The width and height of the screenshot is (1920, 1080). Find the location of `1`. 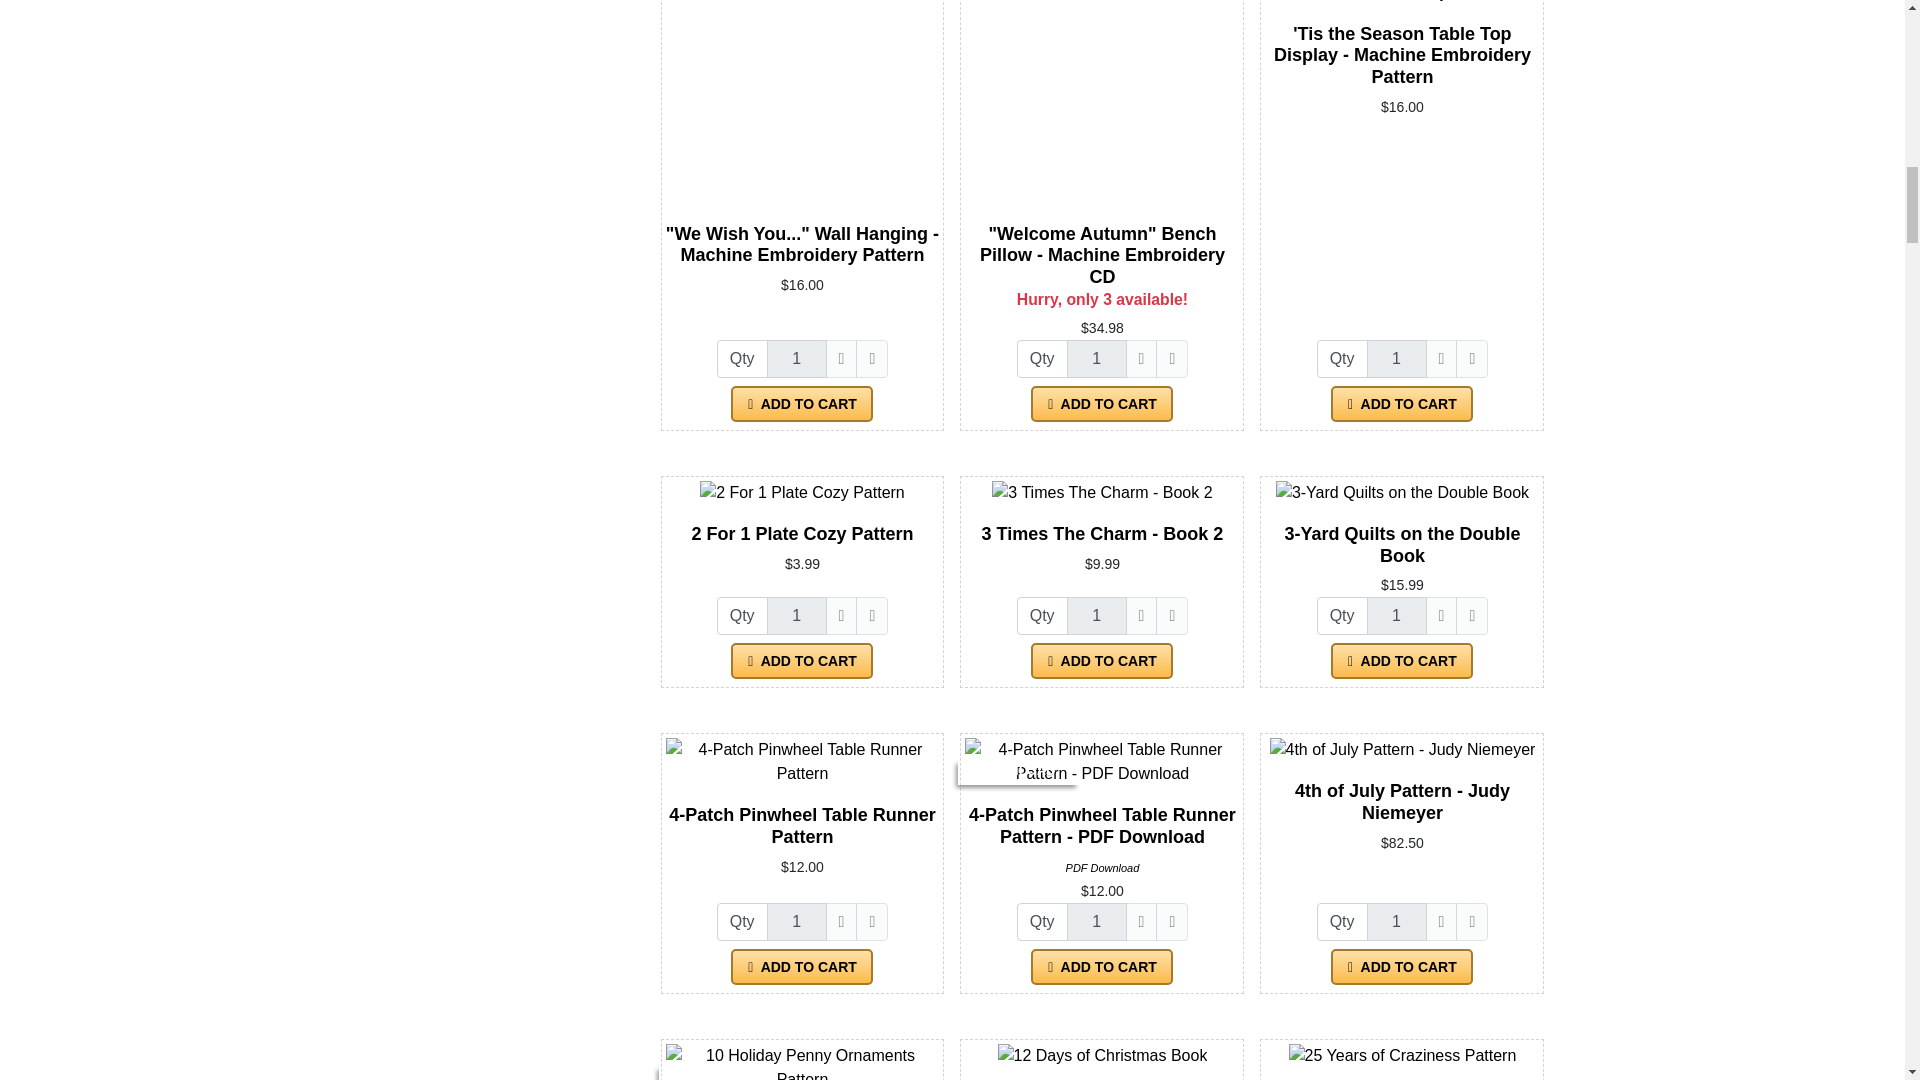

1 is located at coordinates (796, 616).